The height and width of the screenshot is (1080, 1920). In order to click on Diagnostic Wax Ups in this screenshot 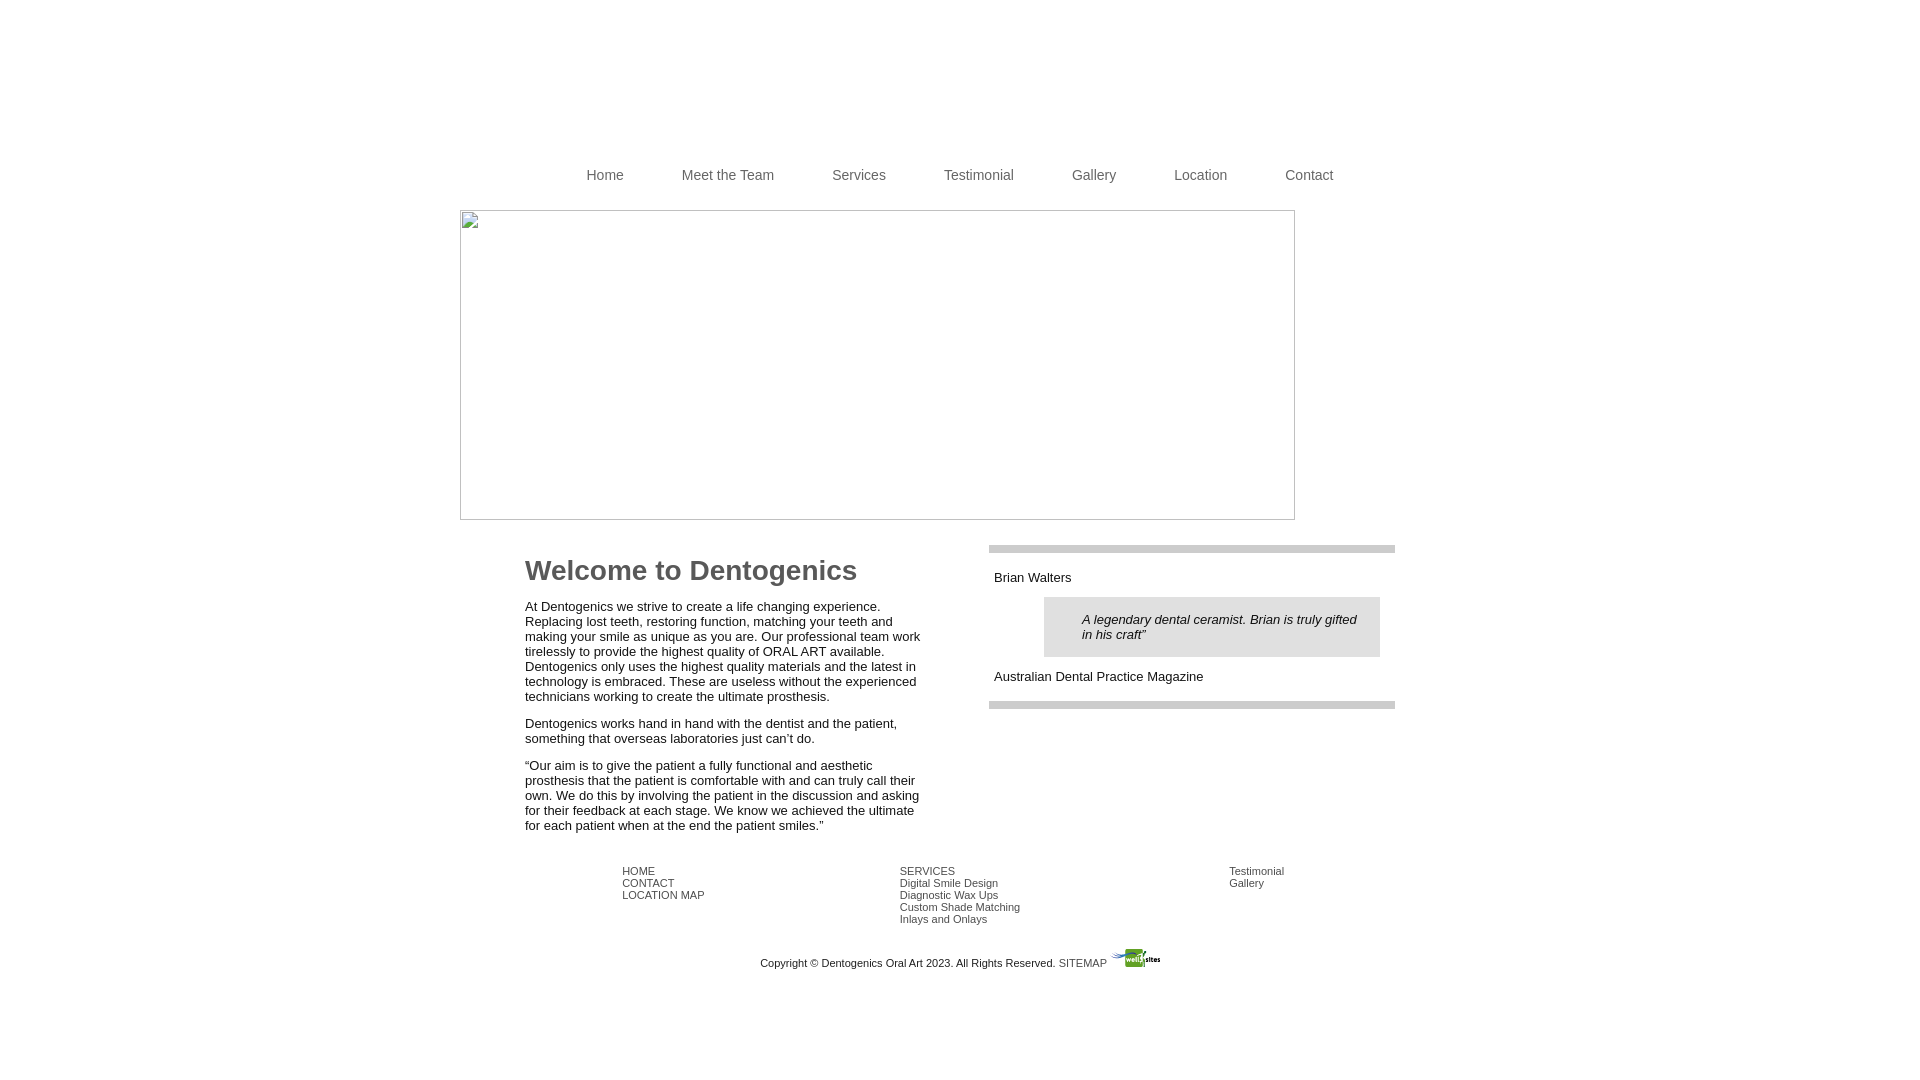, I will do `click(949, 895)`.